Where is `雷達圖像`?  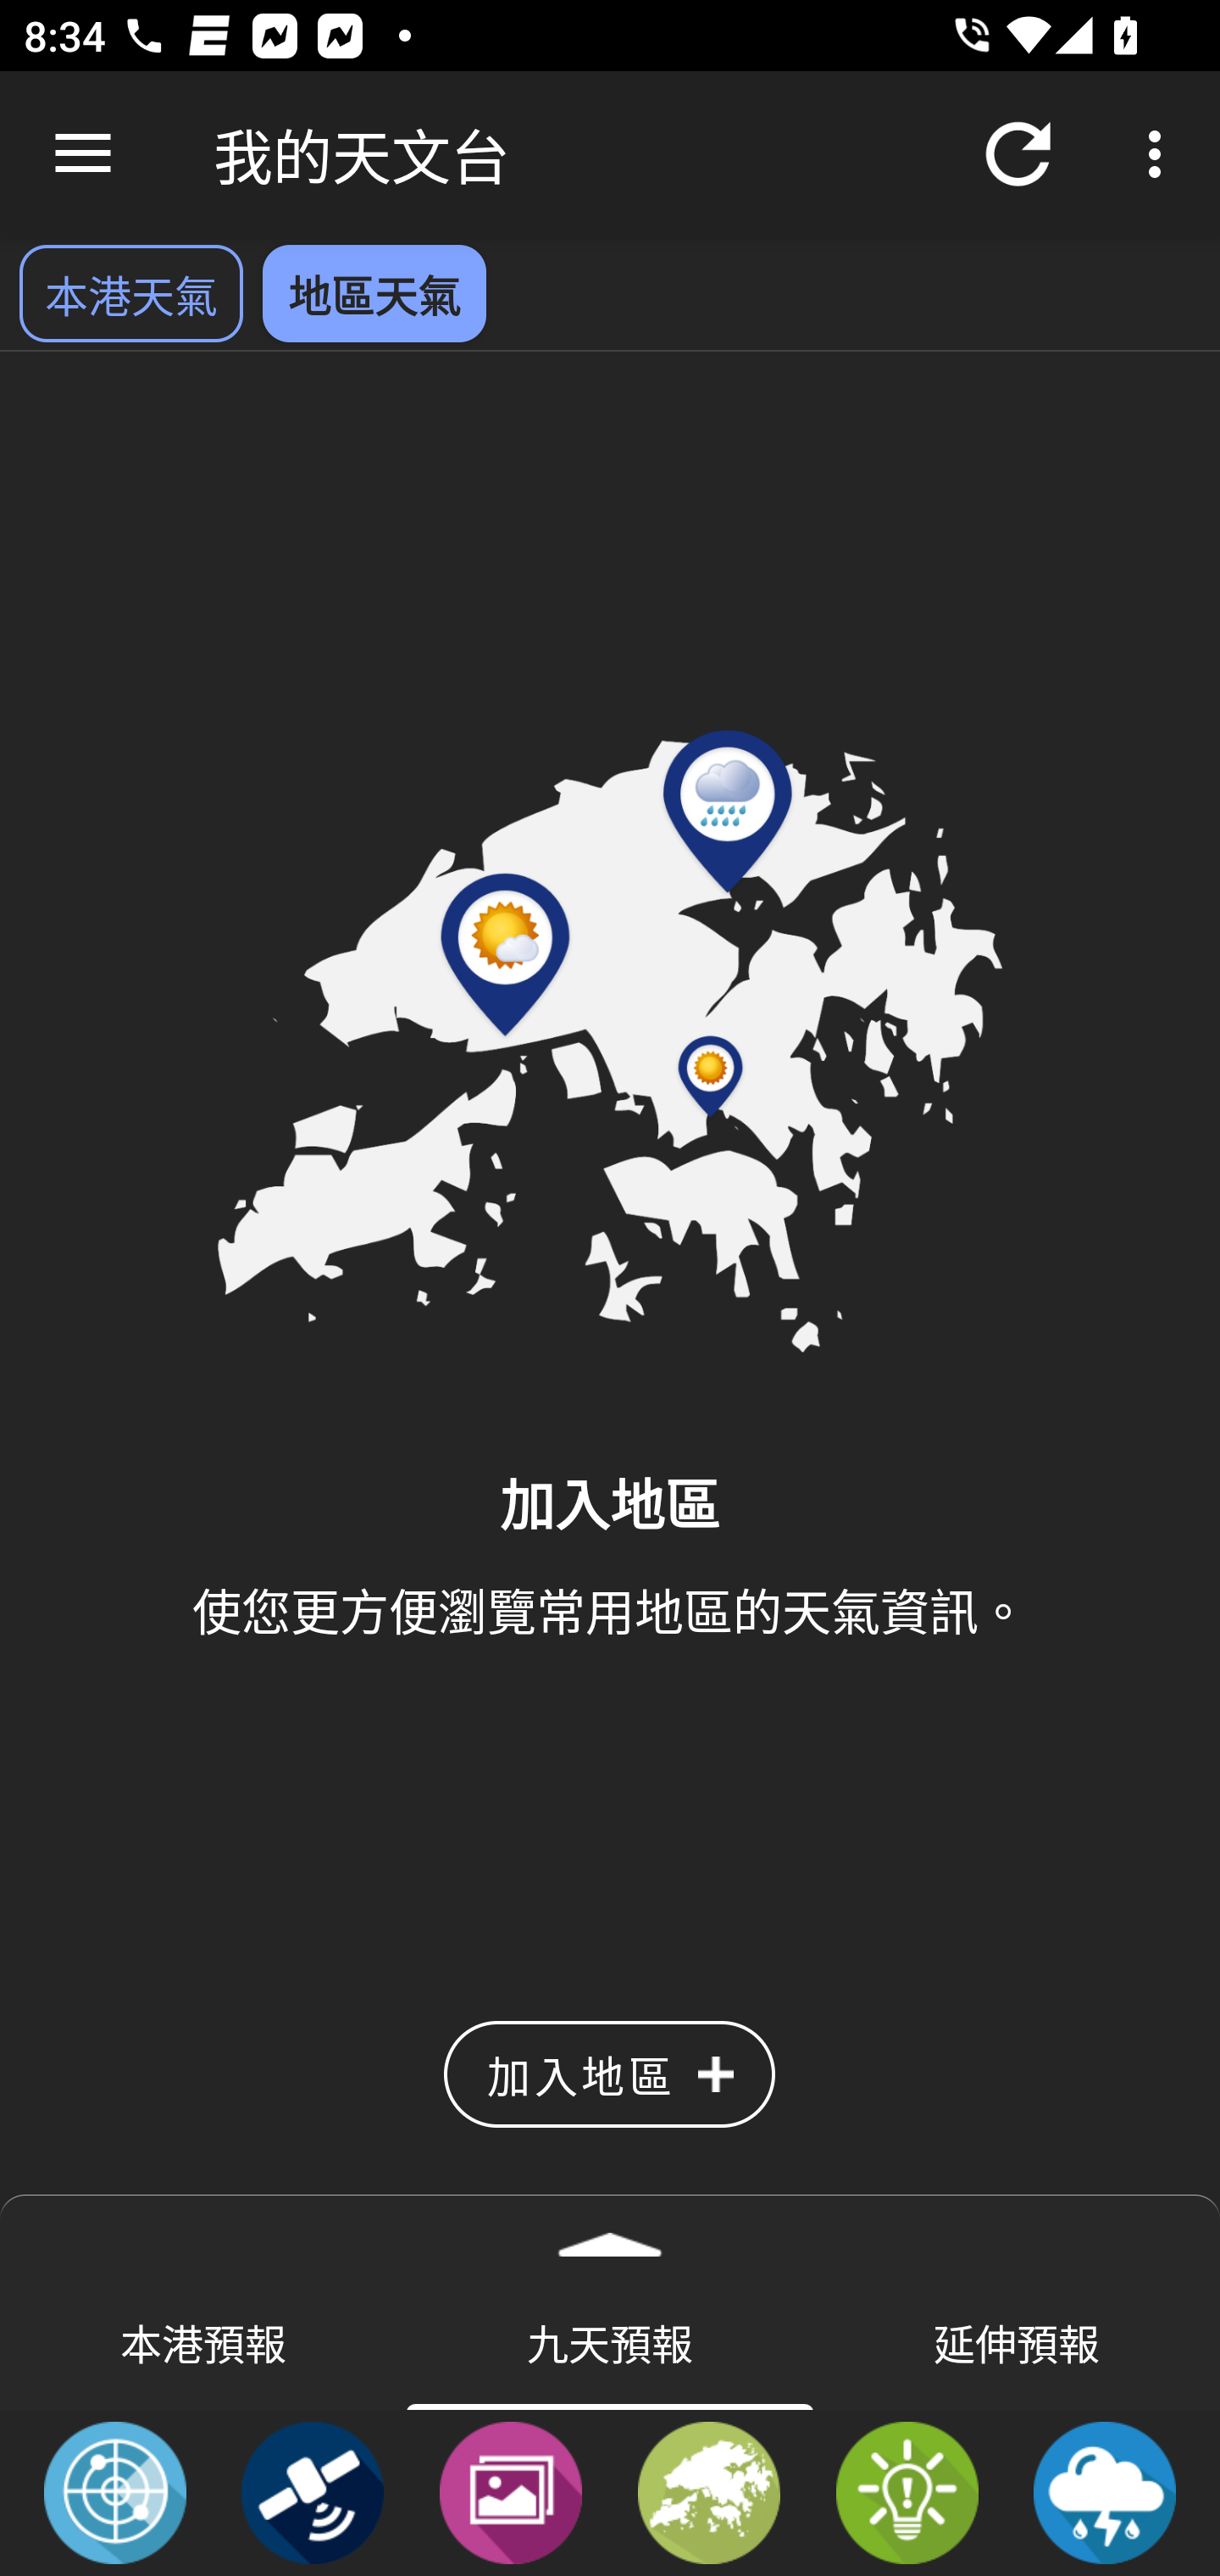
雷達圖像 is located at coordinates (115, 2491).